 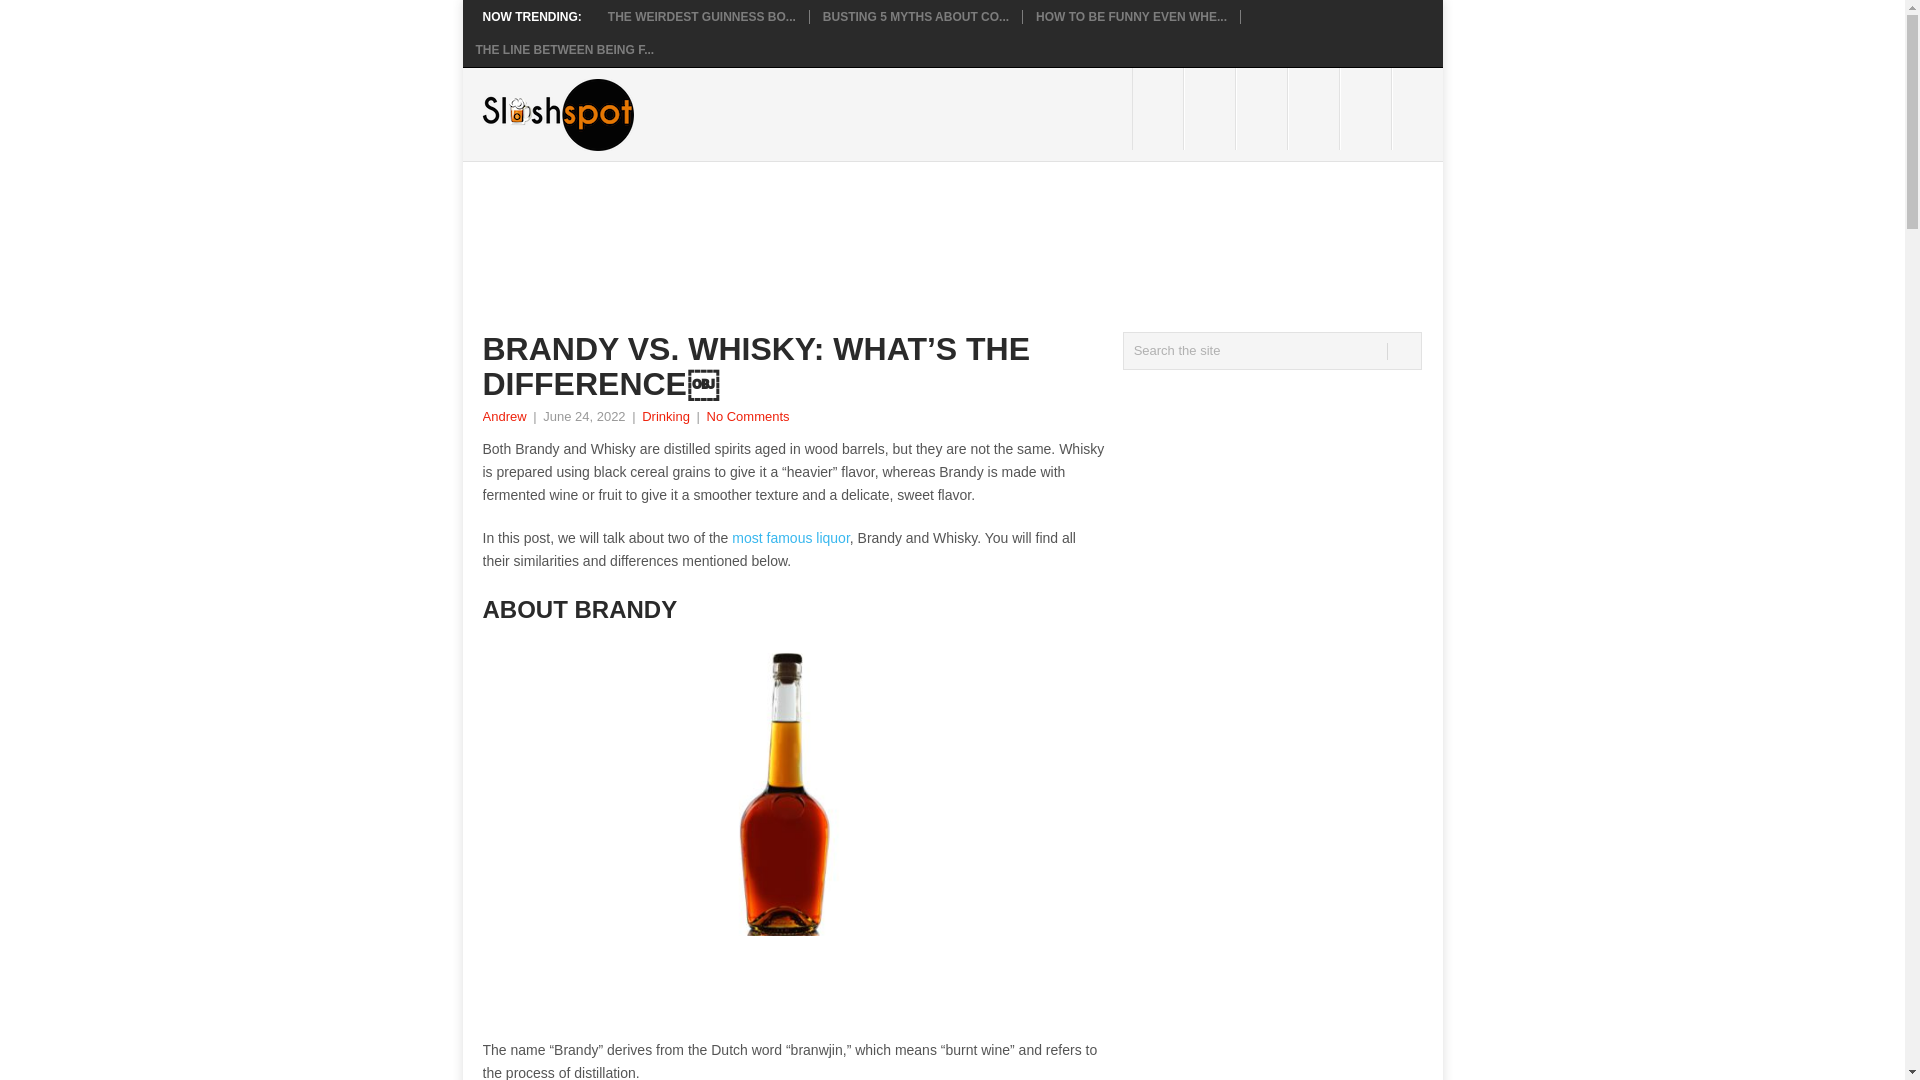 What do you see at coordinates (504, 416) in the screenshot?
I see `Posts by Andrew` at bounding box center [504, 416].